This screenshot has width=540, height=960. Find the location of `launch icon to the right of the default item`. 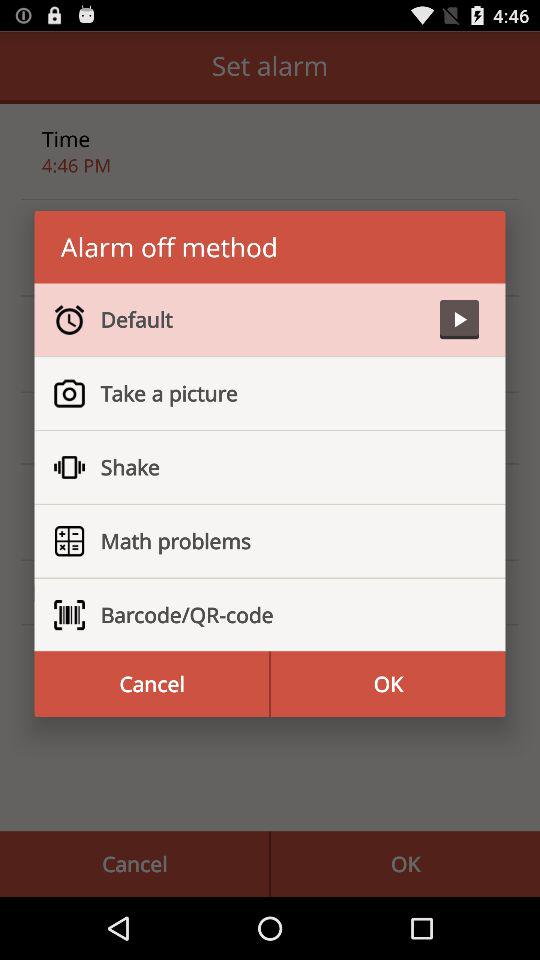

launch icon to the right of the default item is located at coordinates (459, 320).